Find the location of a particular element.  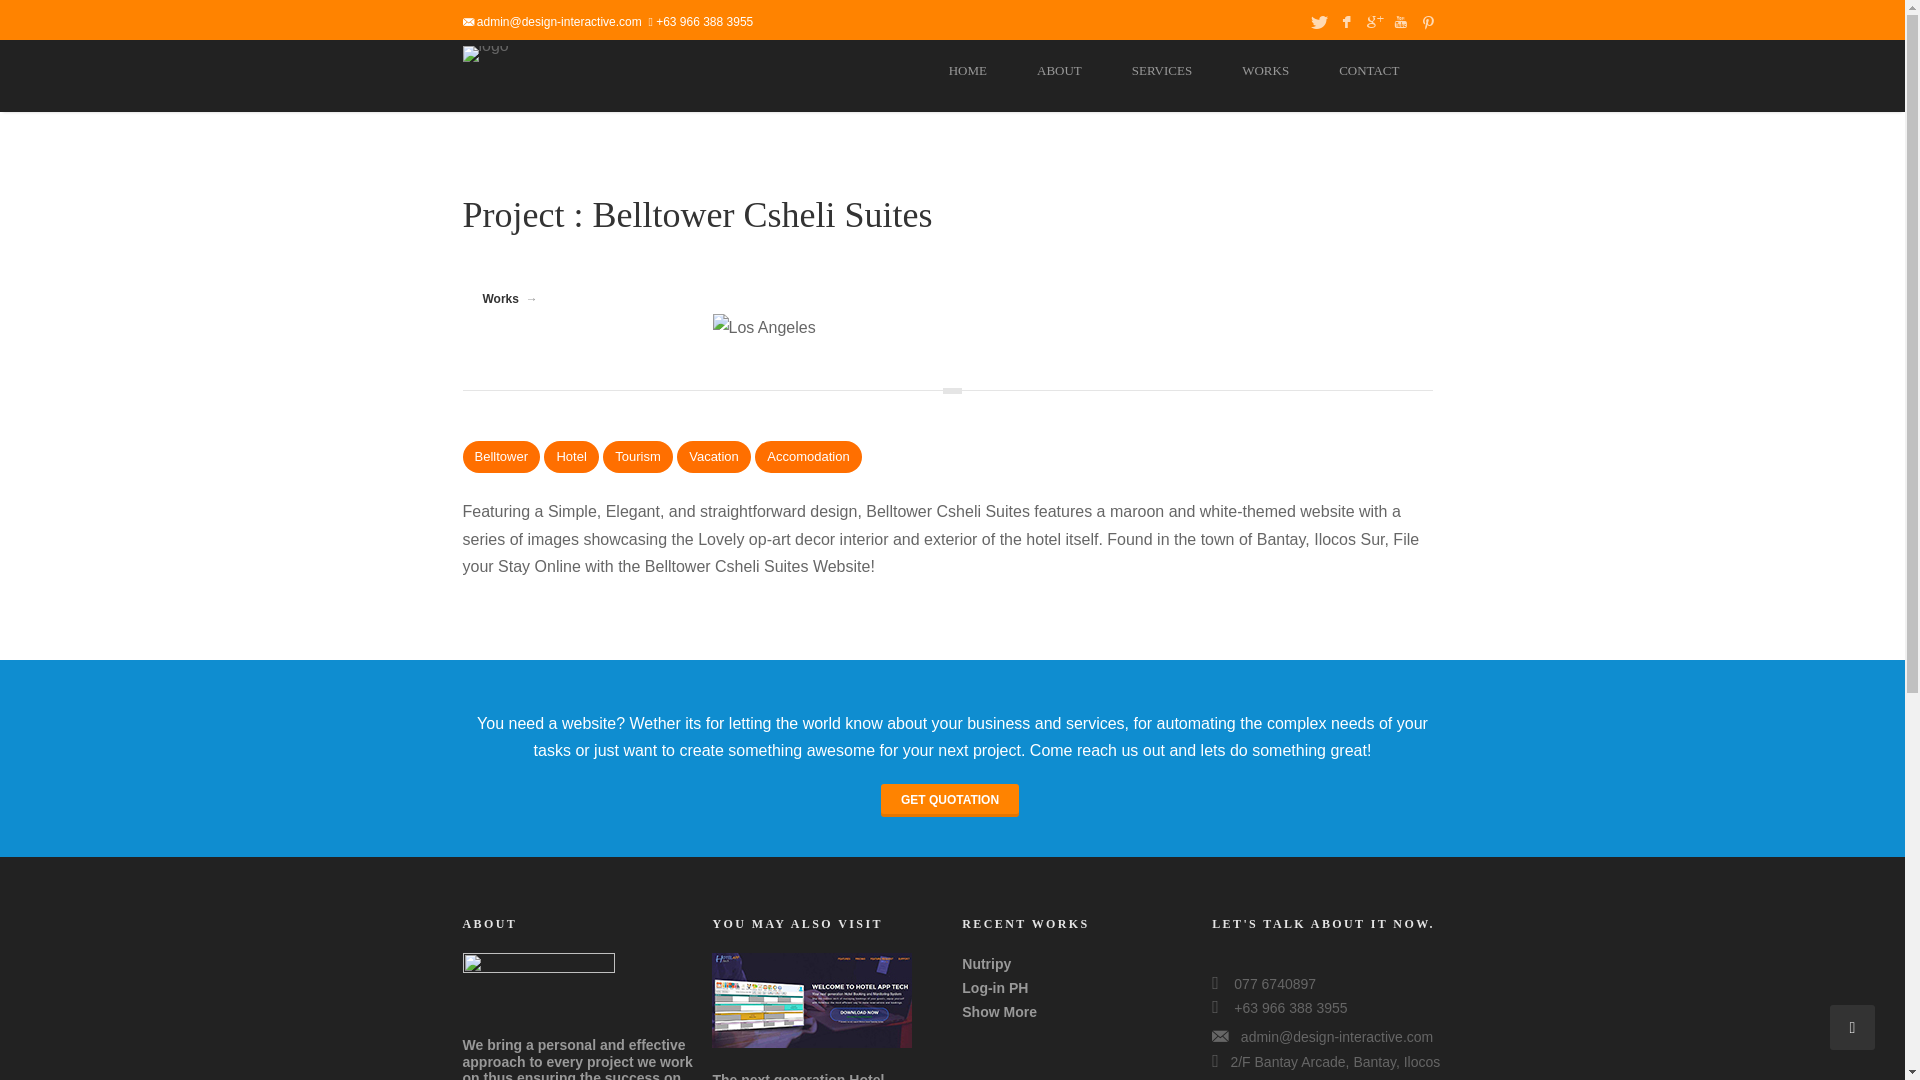

facebook is located at coordinates (1348, 18).